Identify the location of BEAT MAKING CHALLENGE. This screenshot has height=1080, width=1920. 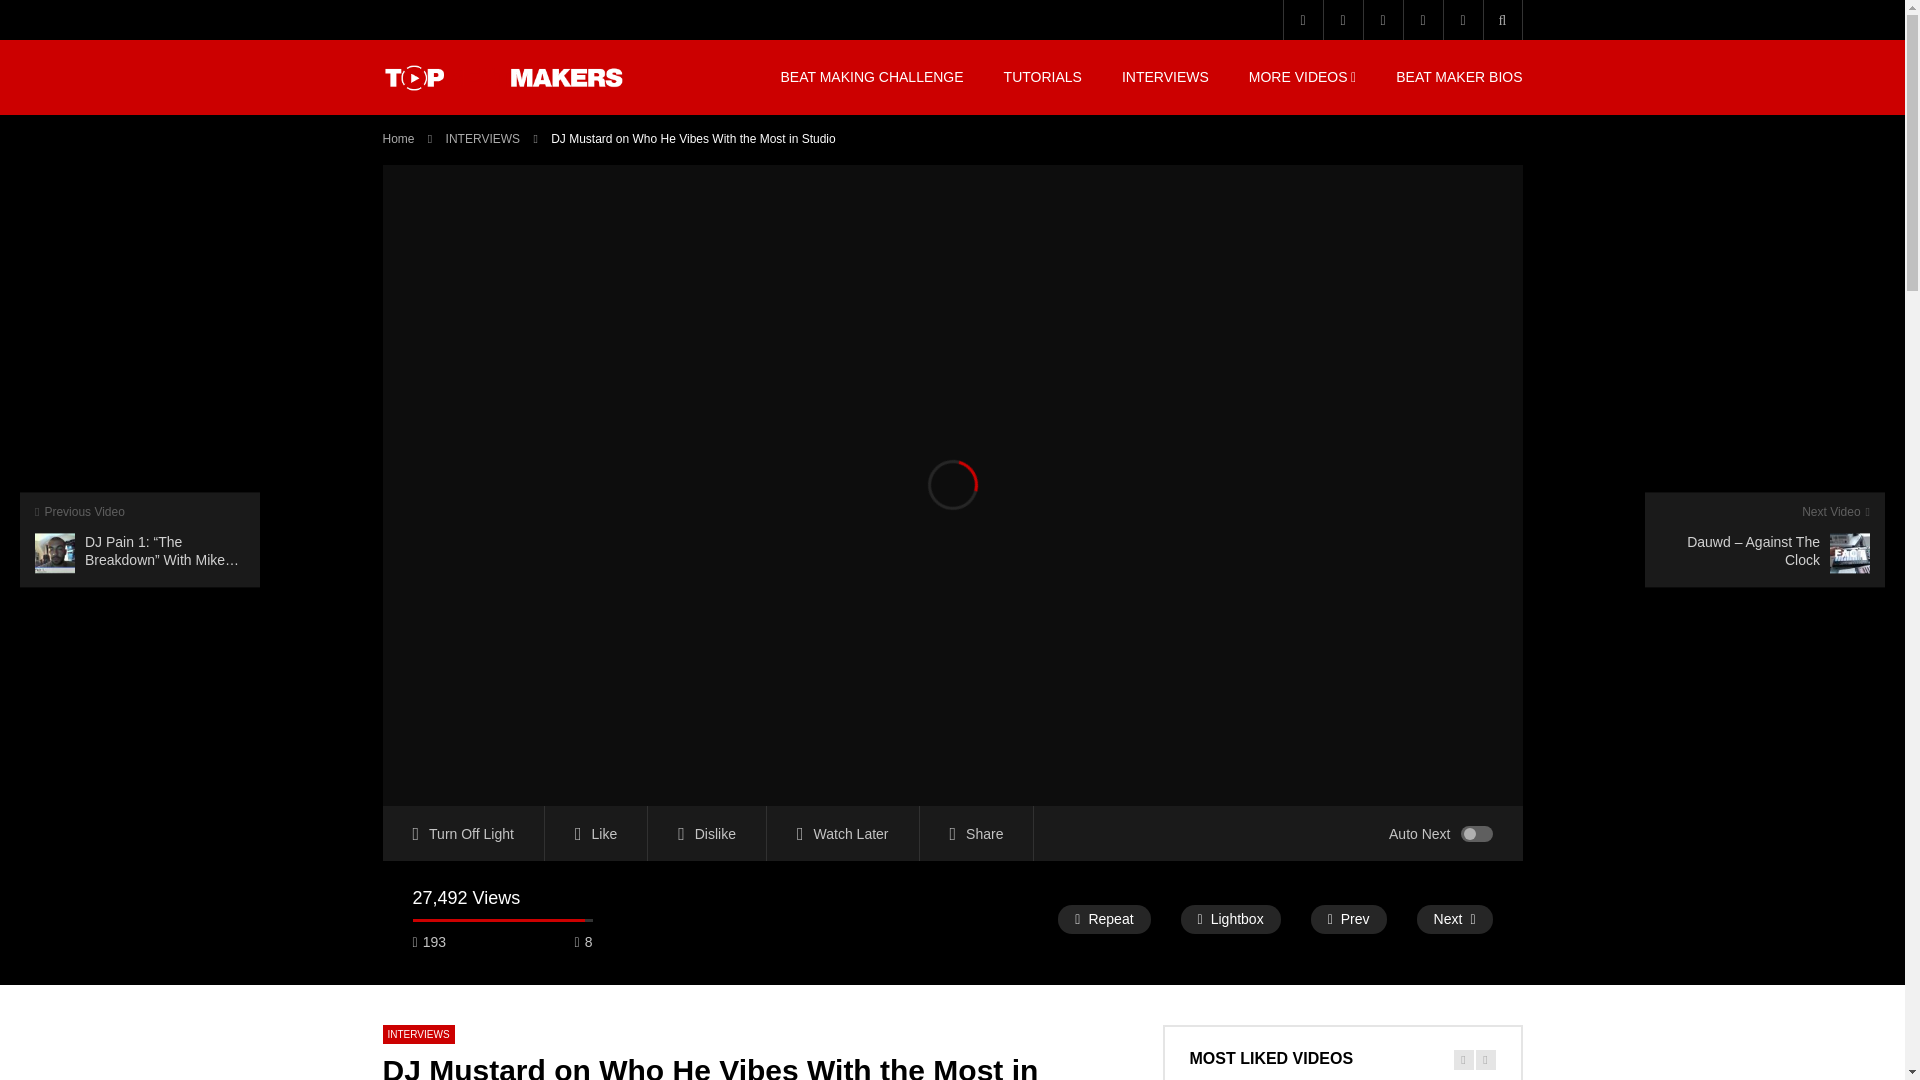
(872, 76).